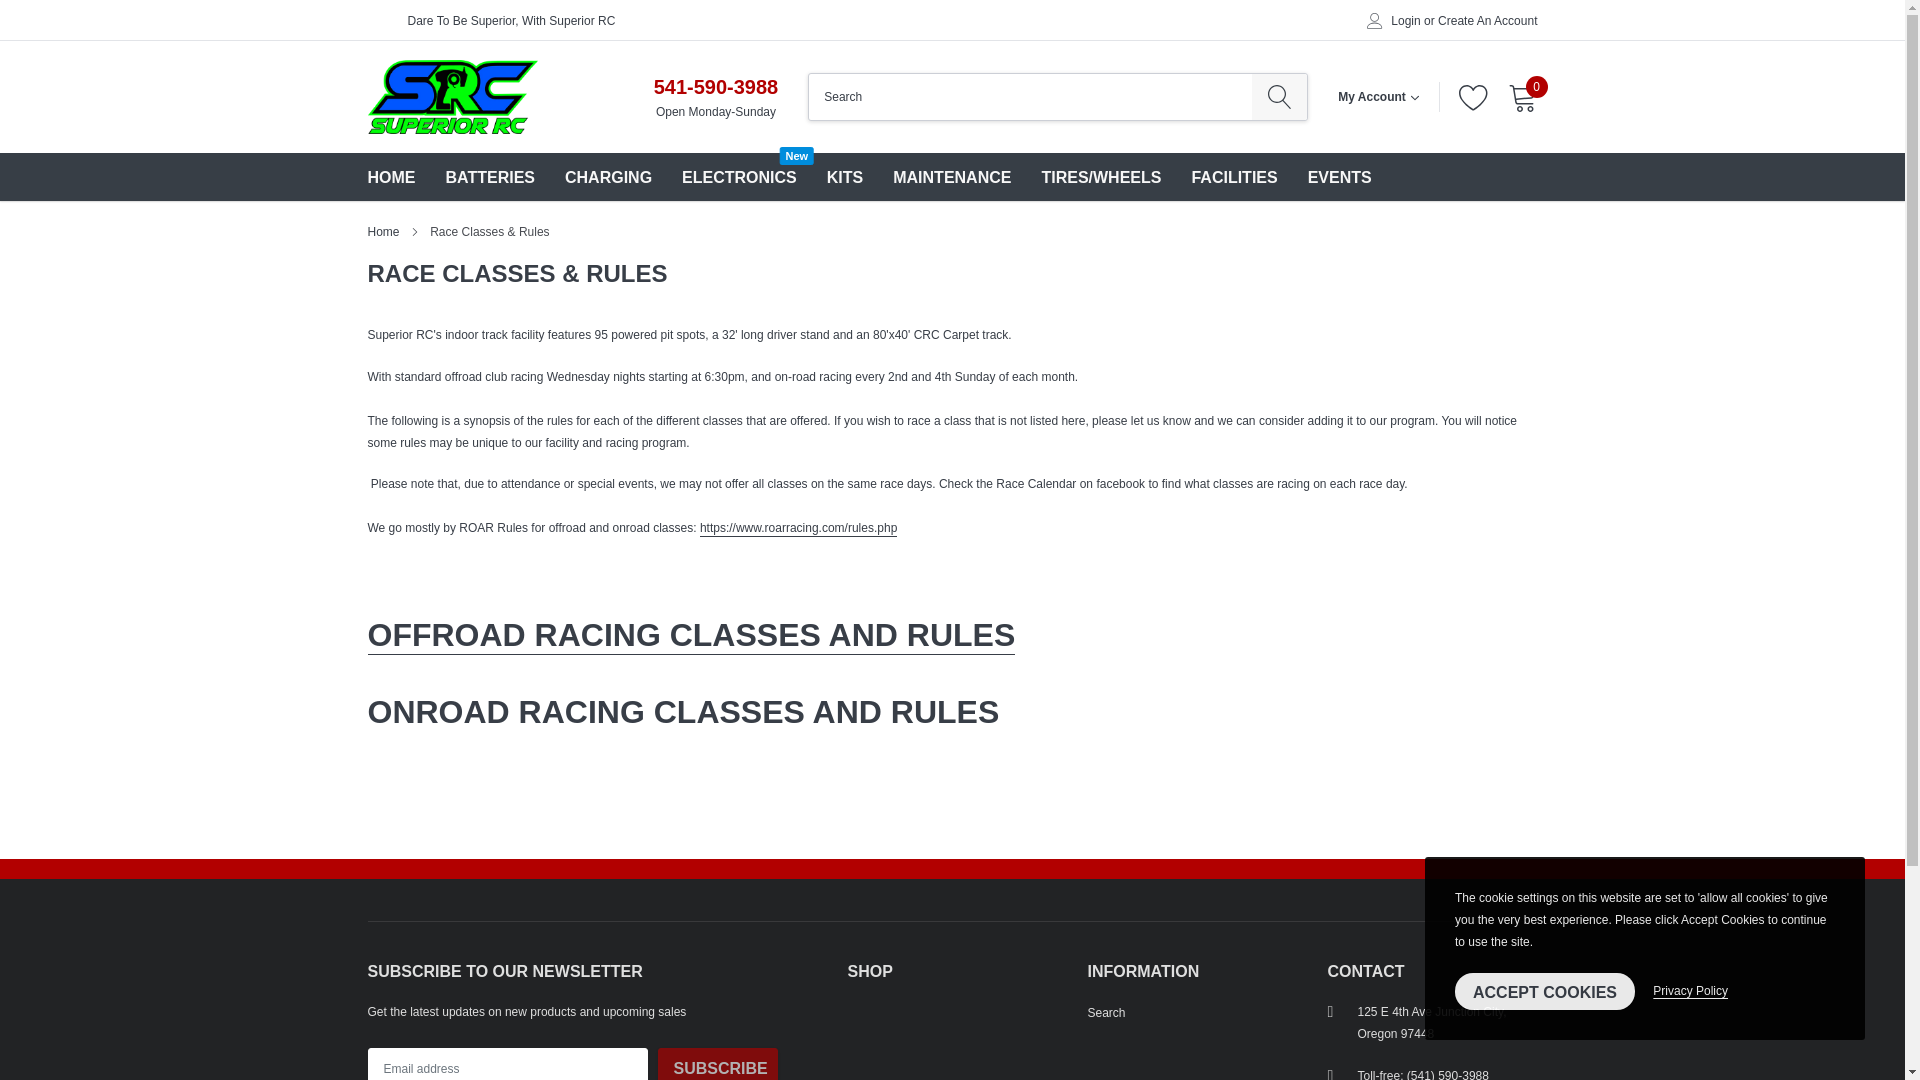 The width and height of the screenshot is (1920, 1080). Describe the element at coordinates (1405, 21) in the screenshot. I see `Login` at that location.